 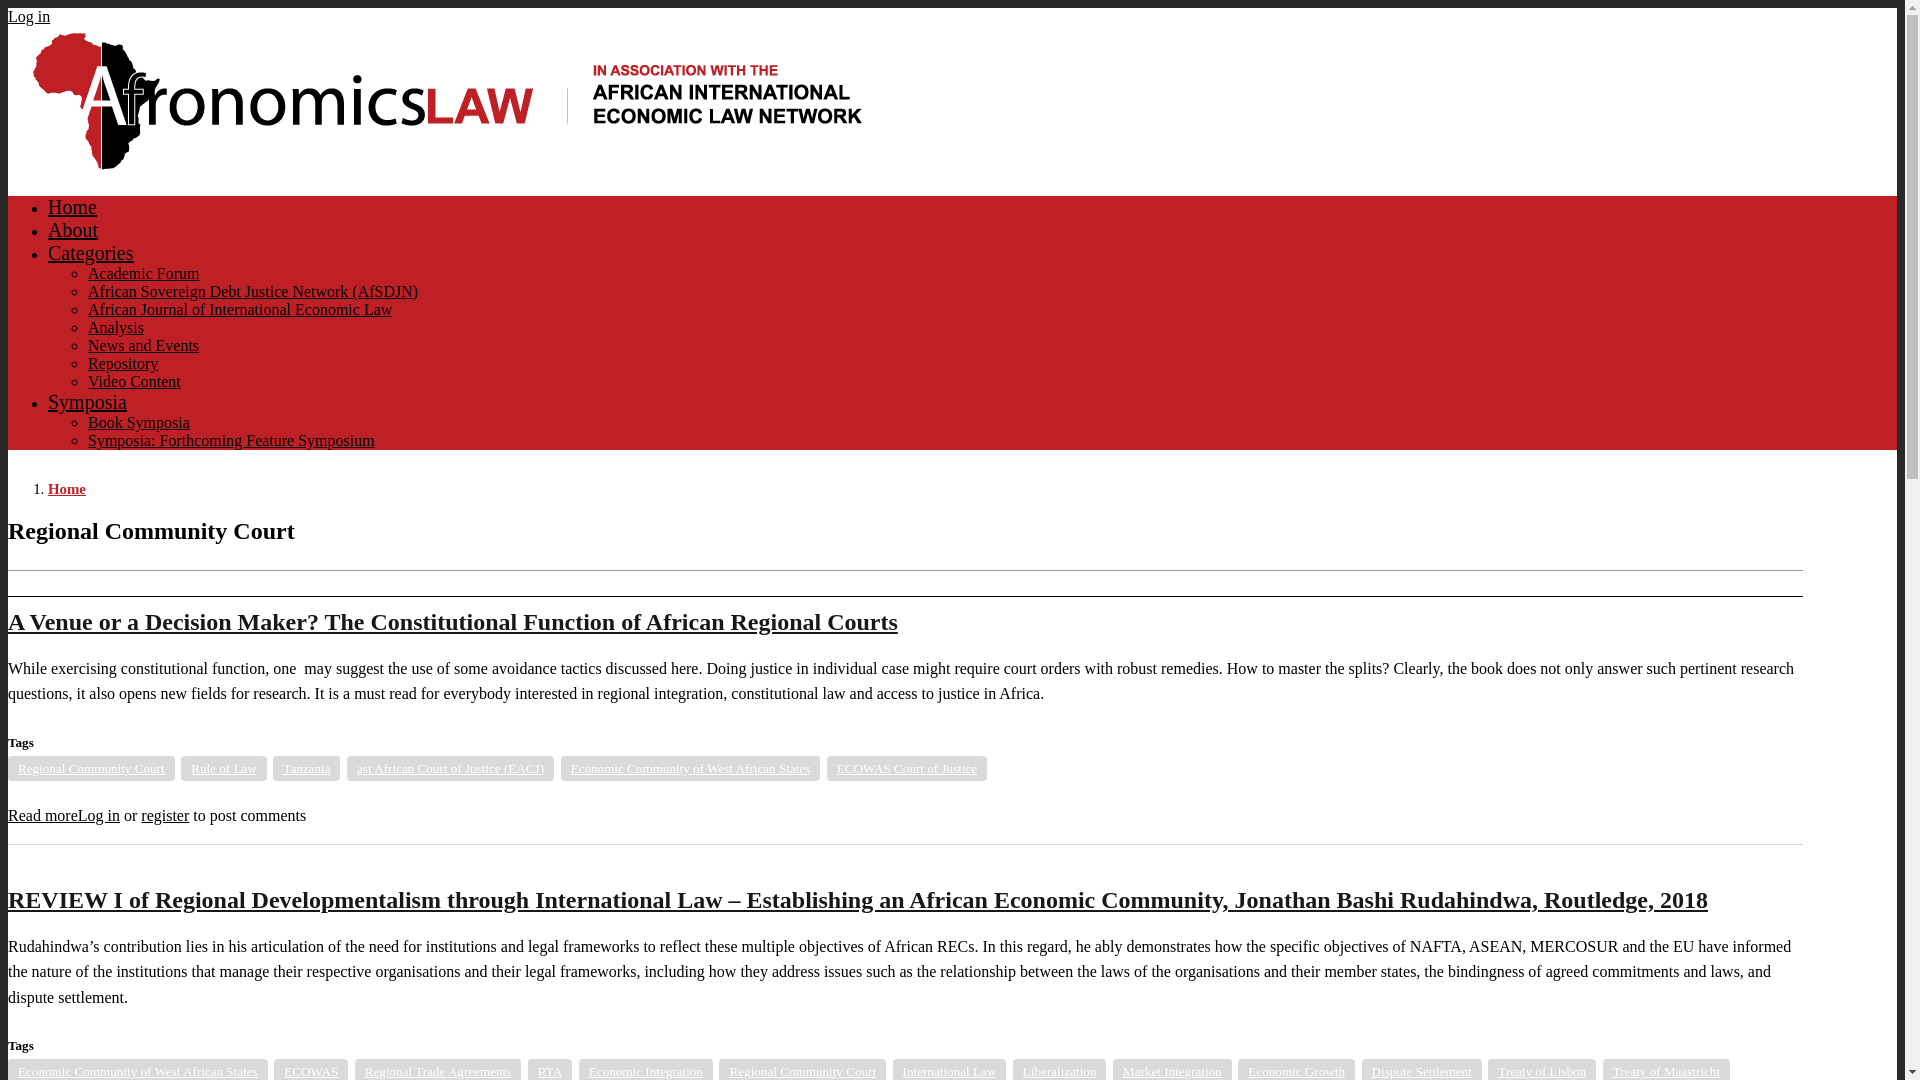 What do you see at coordinates (139, 422) in the screenshot?
I see `Book Symposia` at bounding box center [139, 422].